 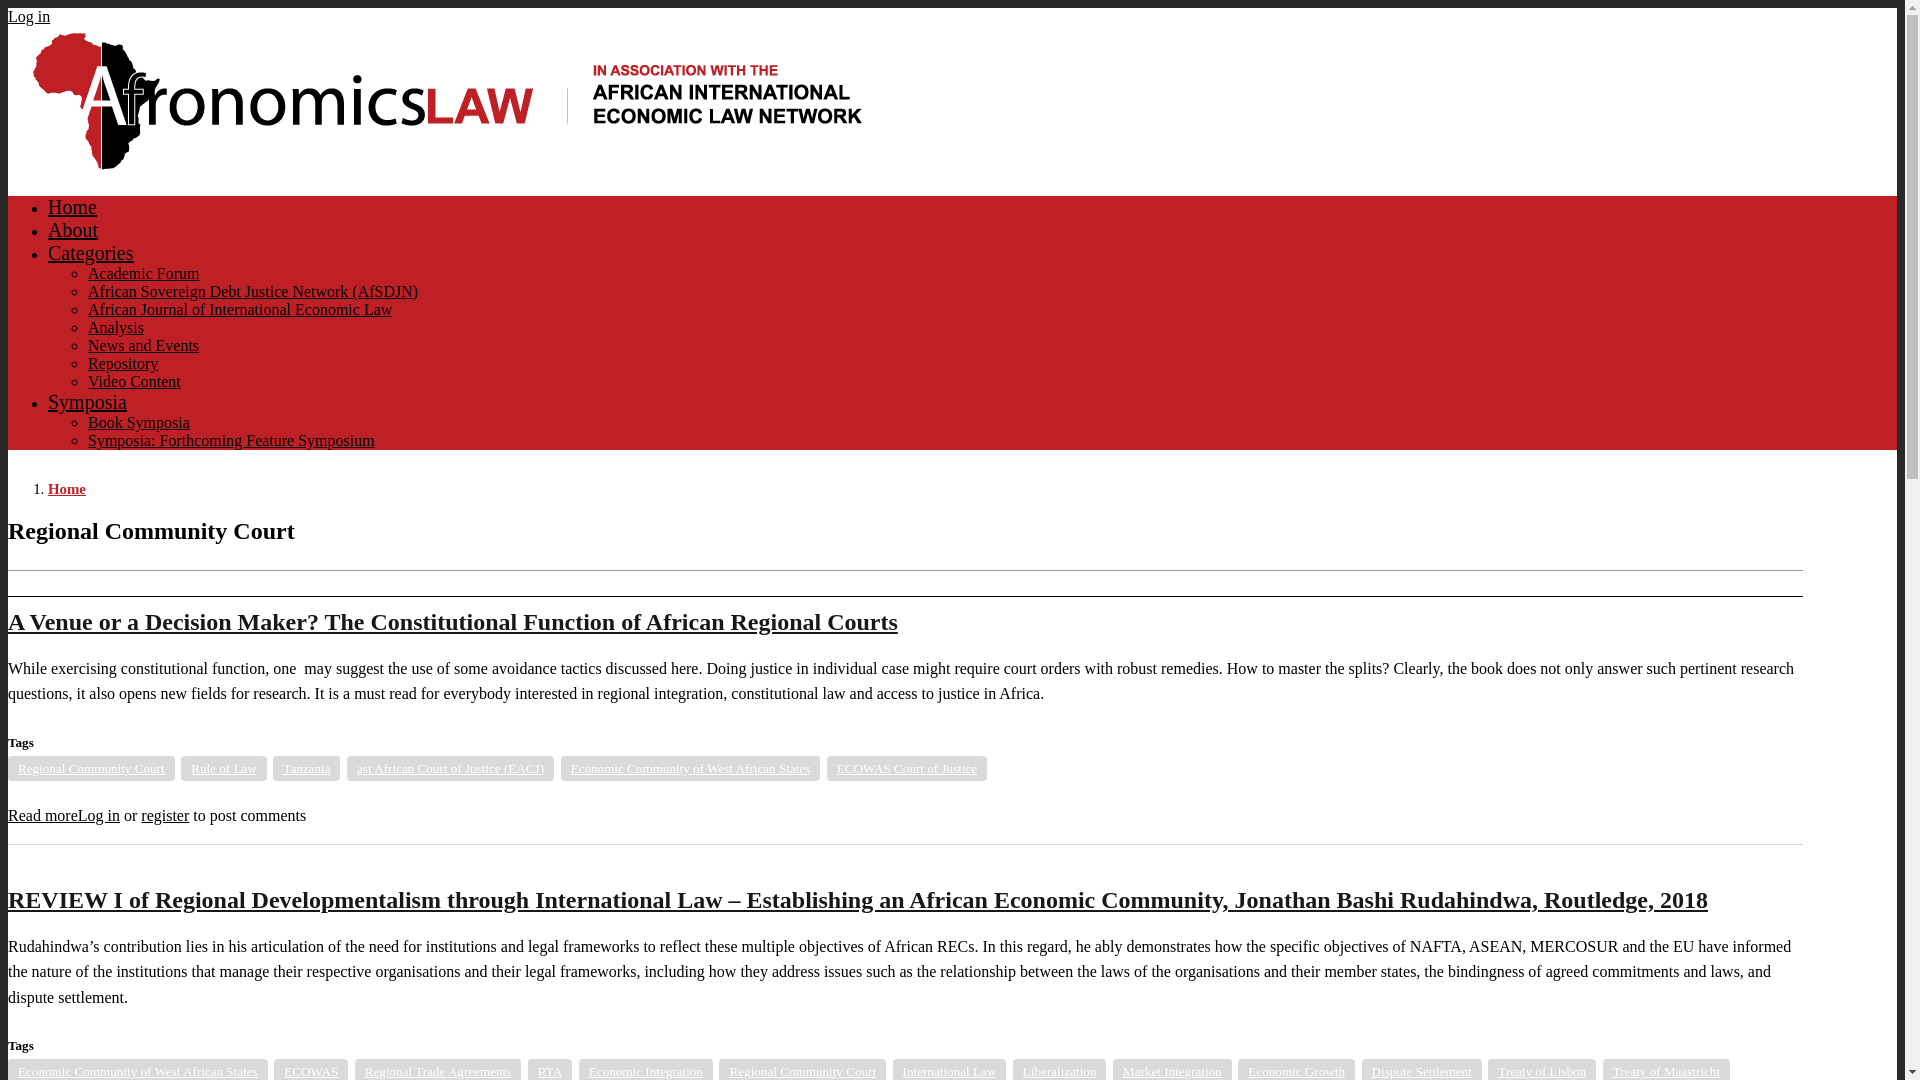 What do you see at coordinates (139, 422) in the screenshot?
I see `Book Symposia` at bounding box center [139, 422].